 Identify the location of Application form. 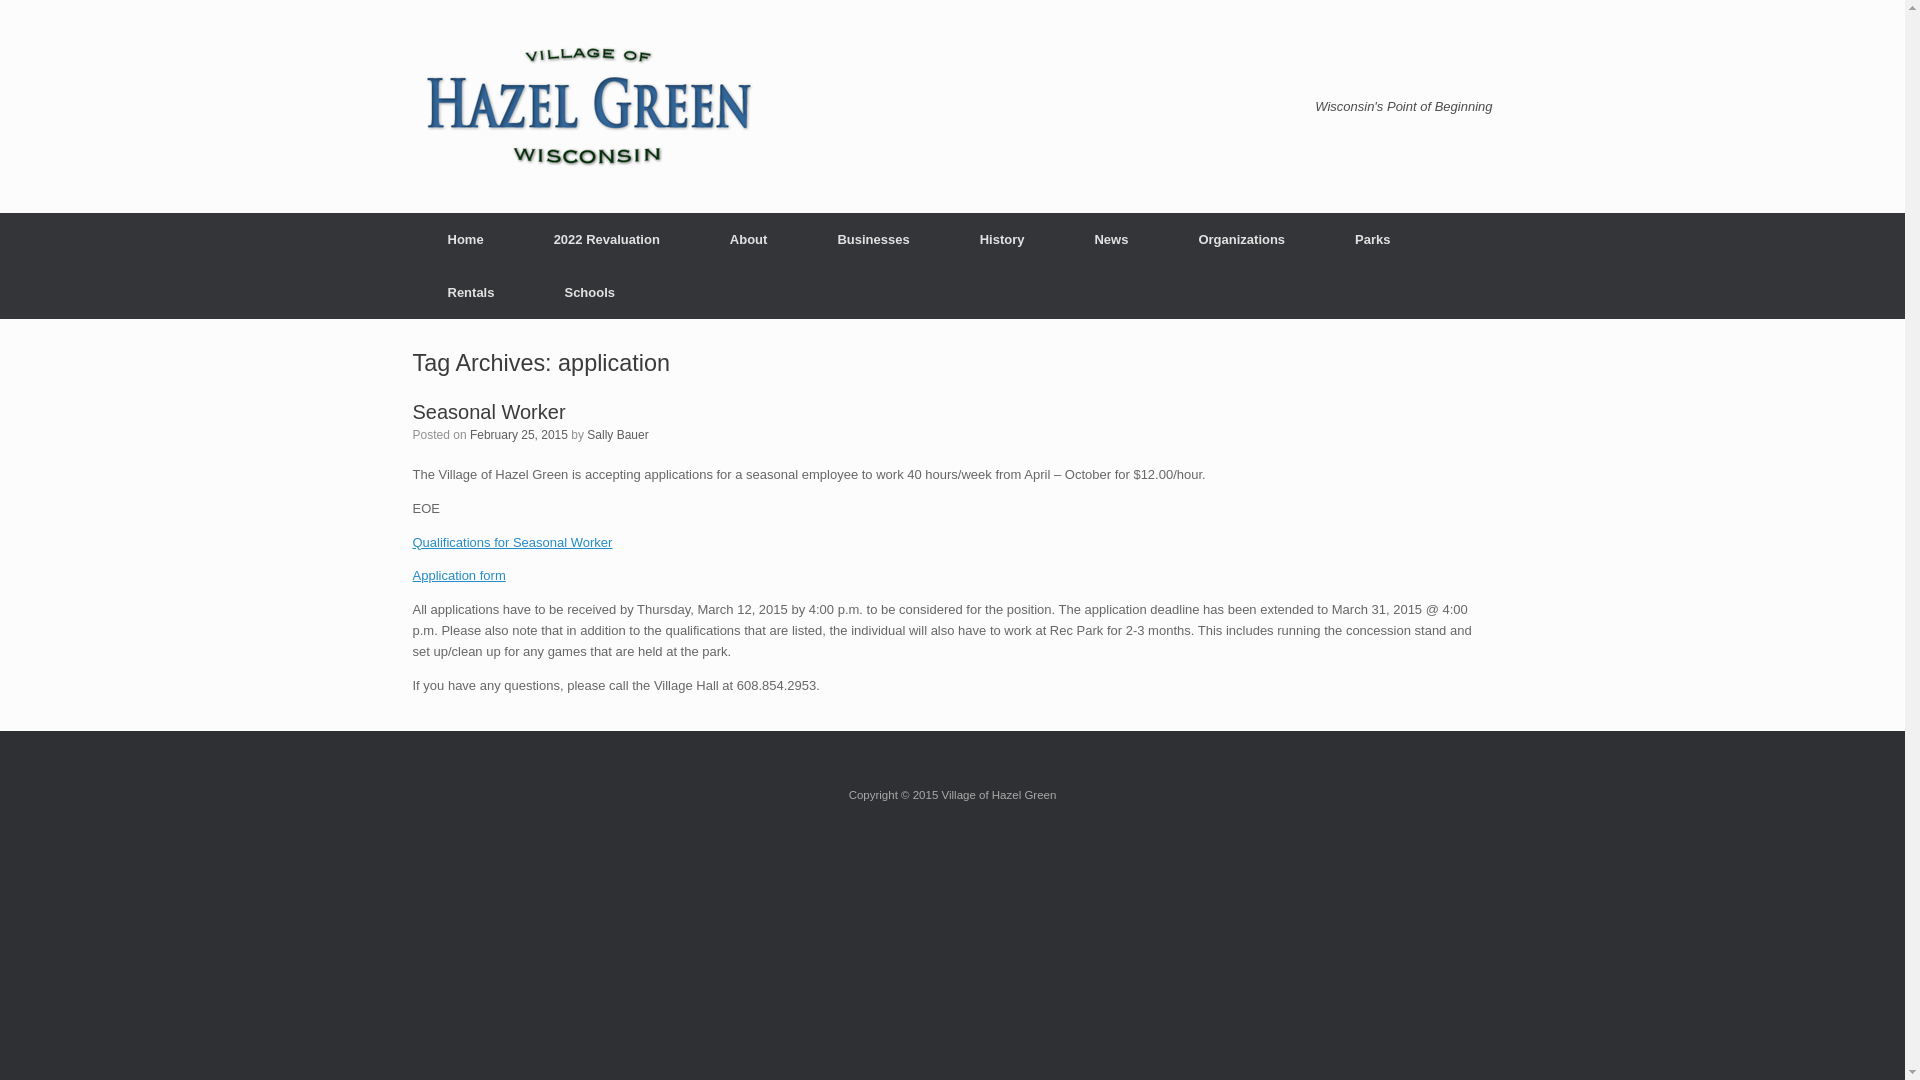
(458, 576).